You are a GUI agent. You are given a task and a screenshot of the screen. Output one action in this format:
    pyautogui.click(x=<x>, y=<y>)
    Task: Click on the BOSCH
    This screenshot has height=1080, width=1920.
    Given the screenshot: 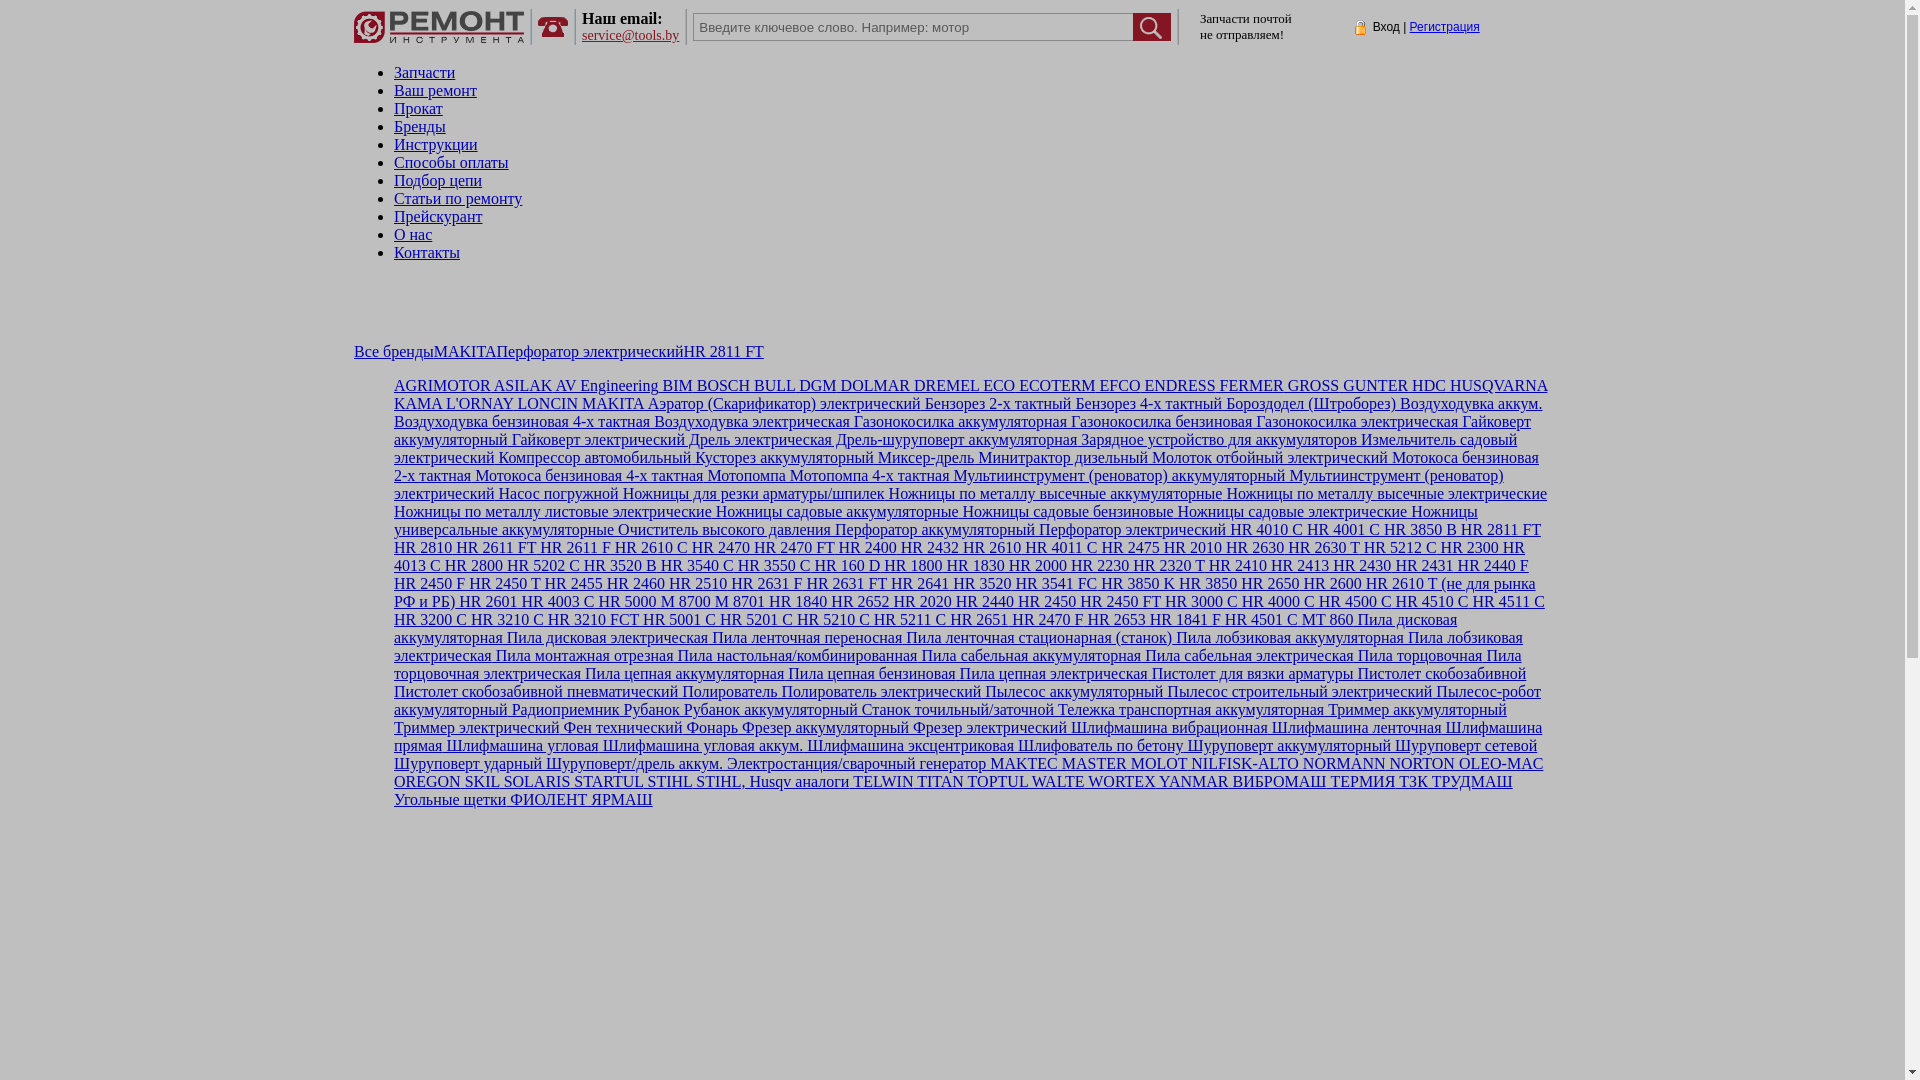 What is the action you would take?
    pyautogui.click(x=722, y=386)
    